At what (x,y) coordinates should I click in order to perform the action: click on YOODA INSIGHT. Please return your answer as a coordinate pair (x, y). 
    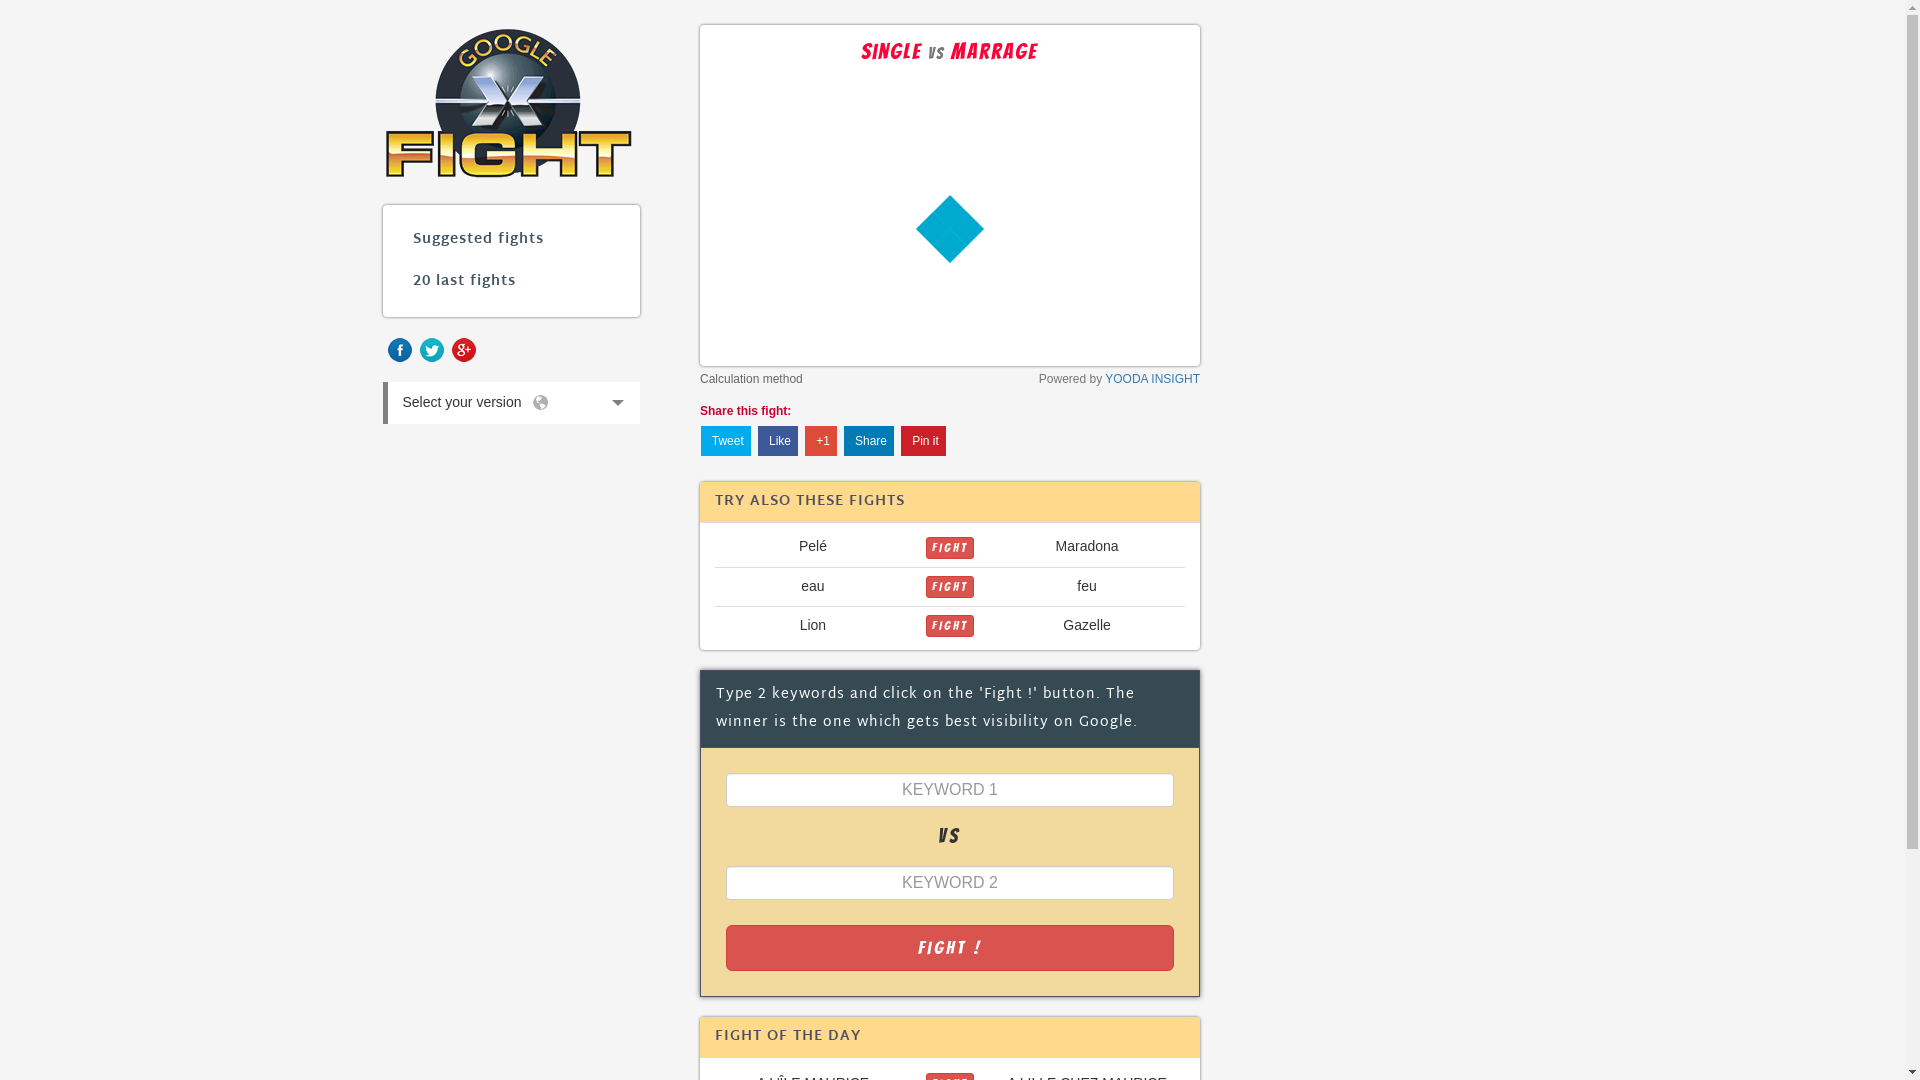
    Looking at the image, I should click on (1152, 379).